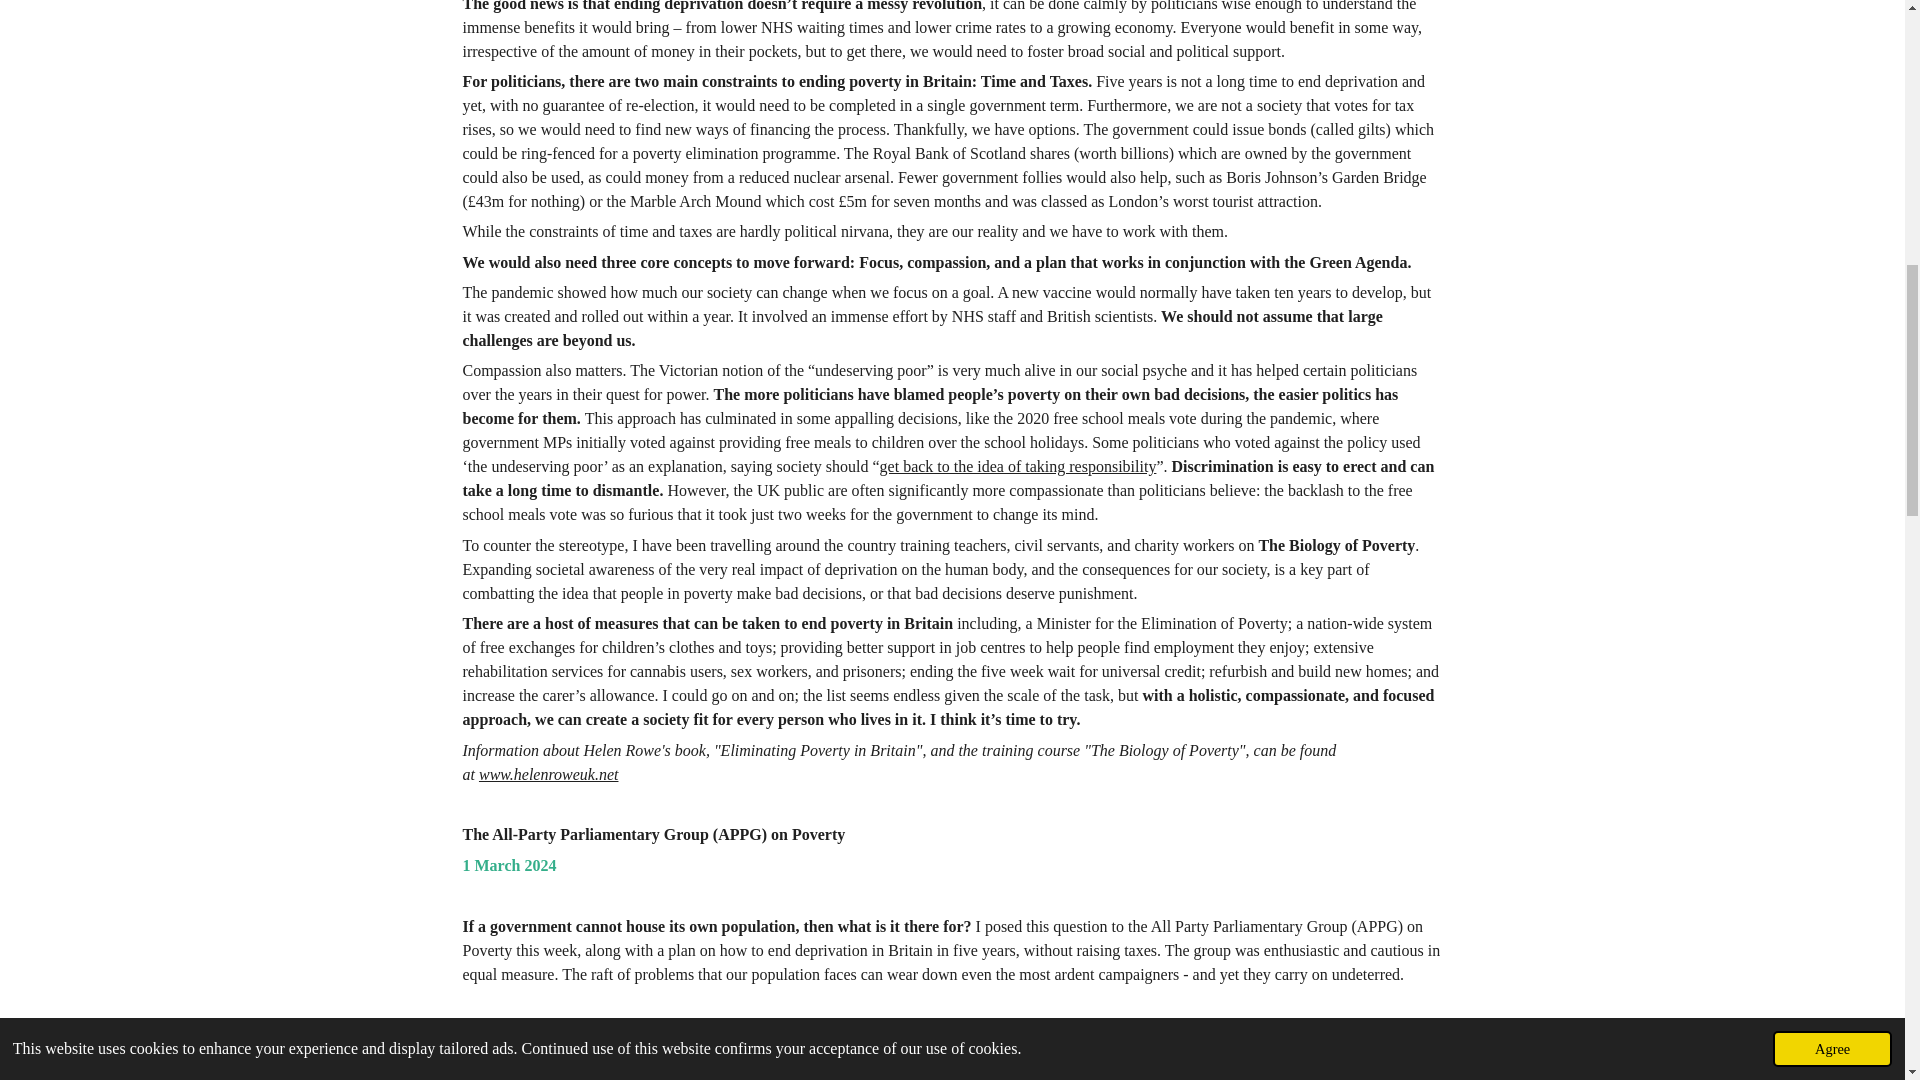  Describe the element at coordinates (548, 774) in the screenshot. I see `www.helenroweuk.net` at that location.